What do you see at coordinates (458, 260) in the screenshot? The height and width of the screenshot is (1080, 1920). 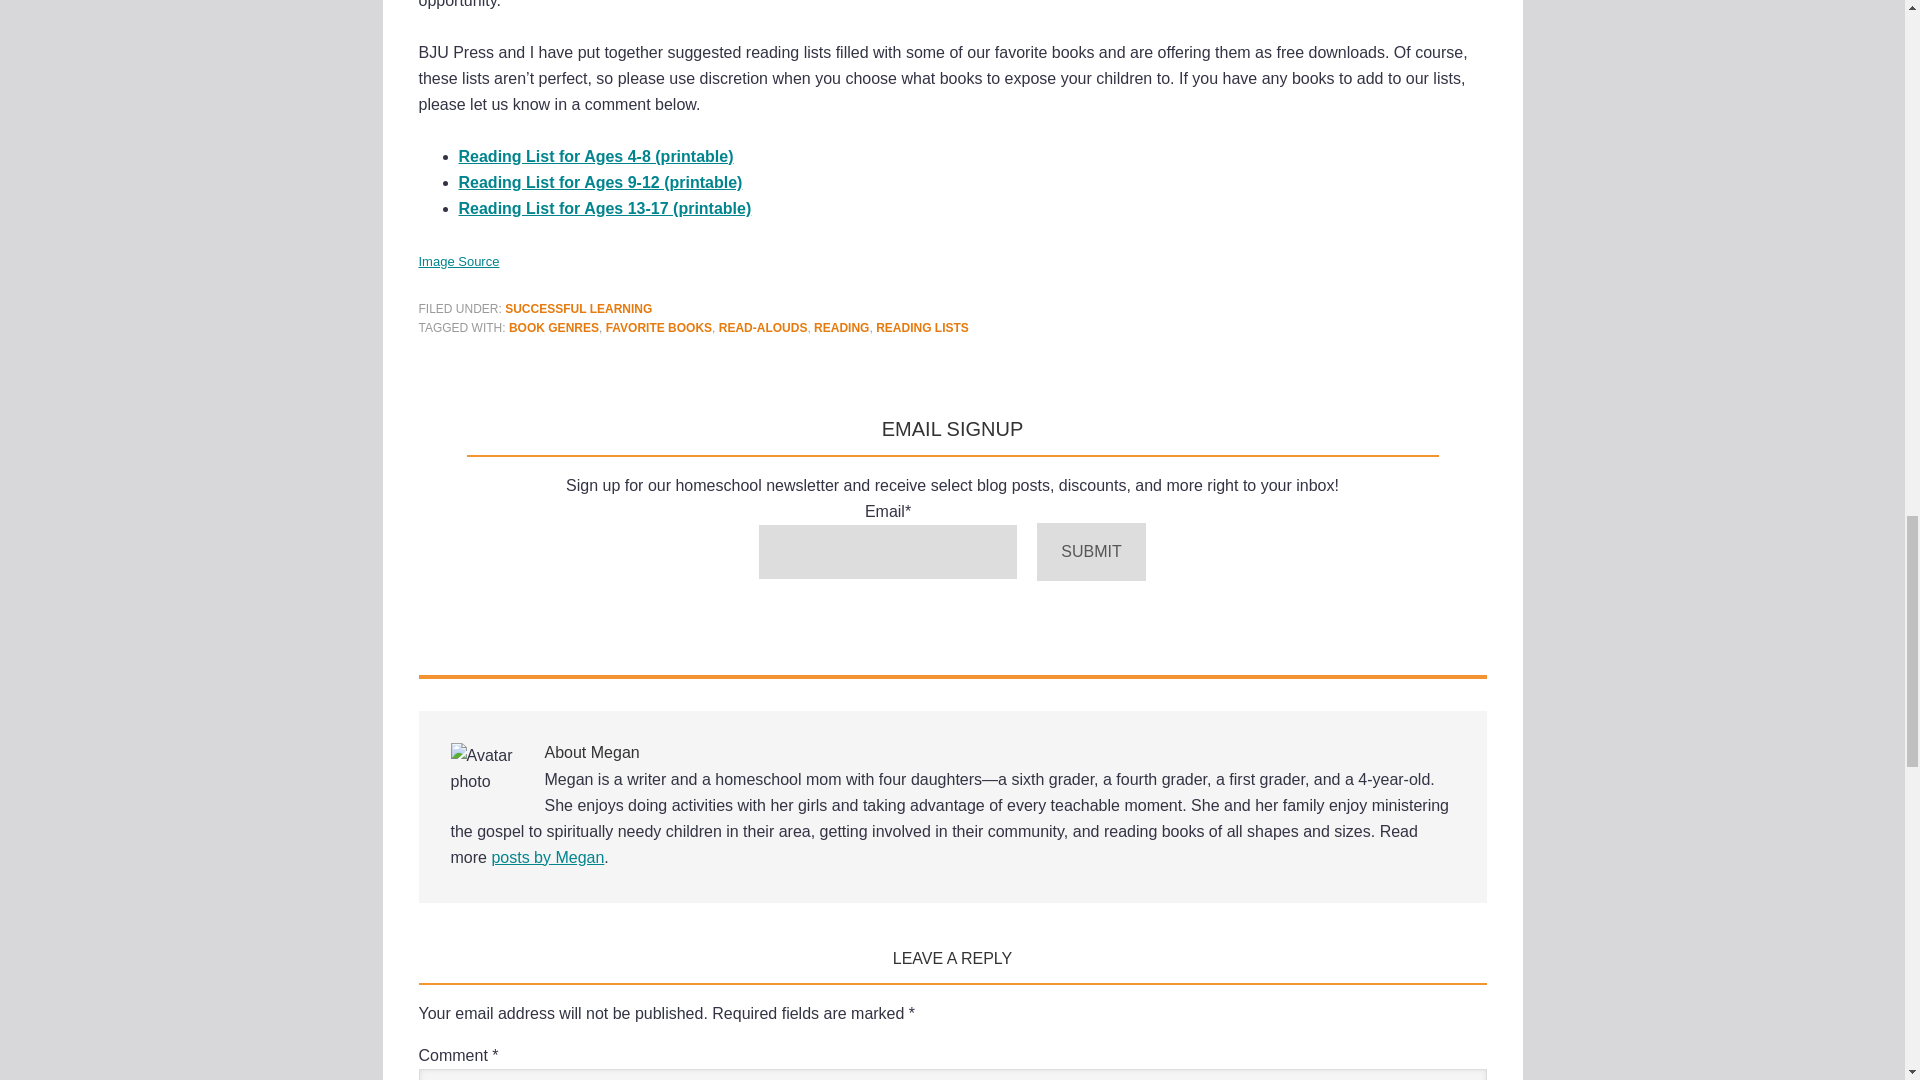 I see `Image Source` at bounding box center [458, 260].